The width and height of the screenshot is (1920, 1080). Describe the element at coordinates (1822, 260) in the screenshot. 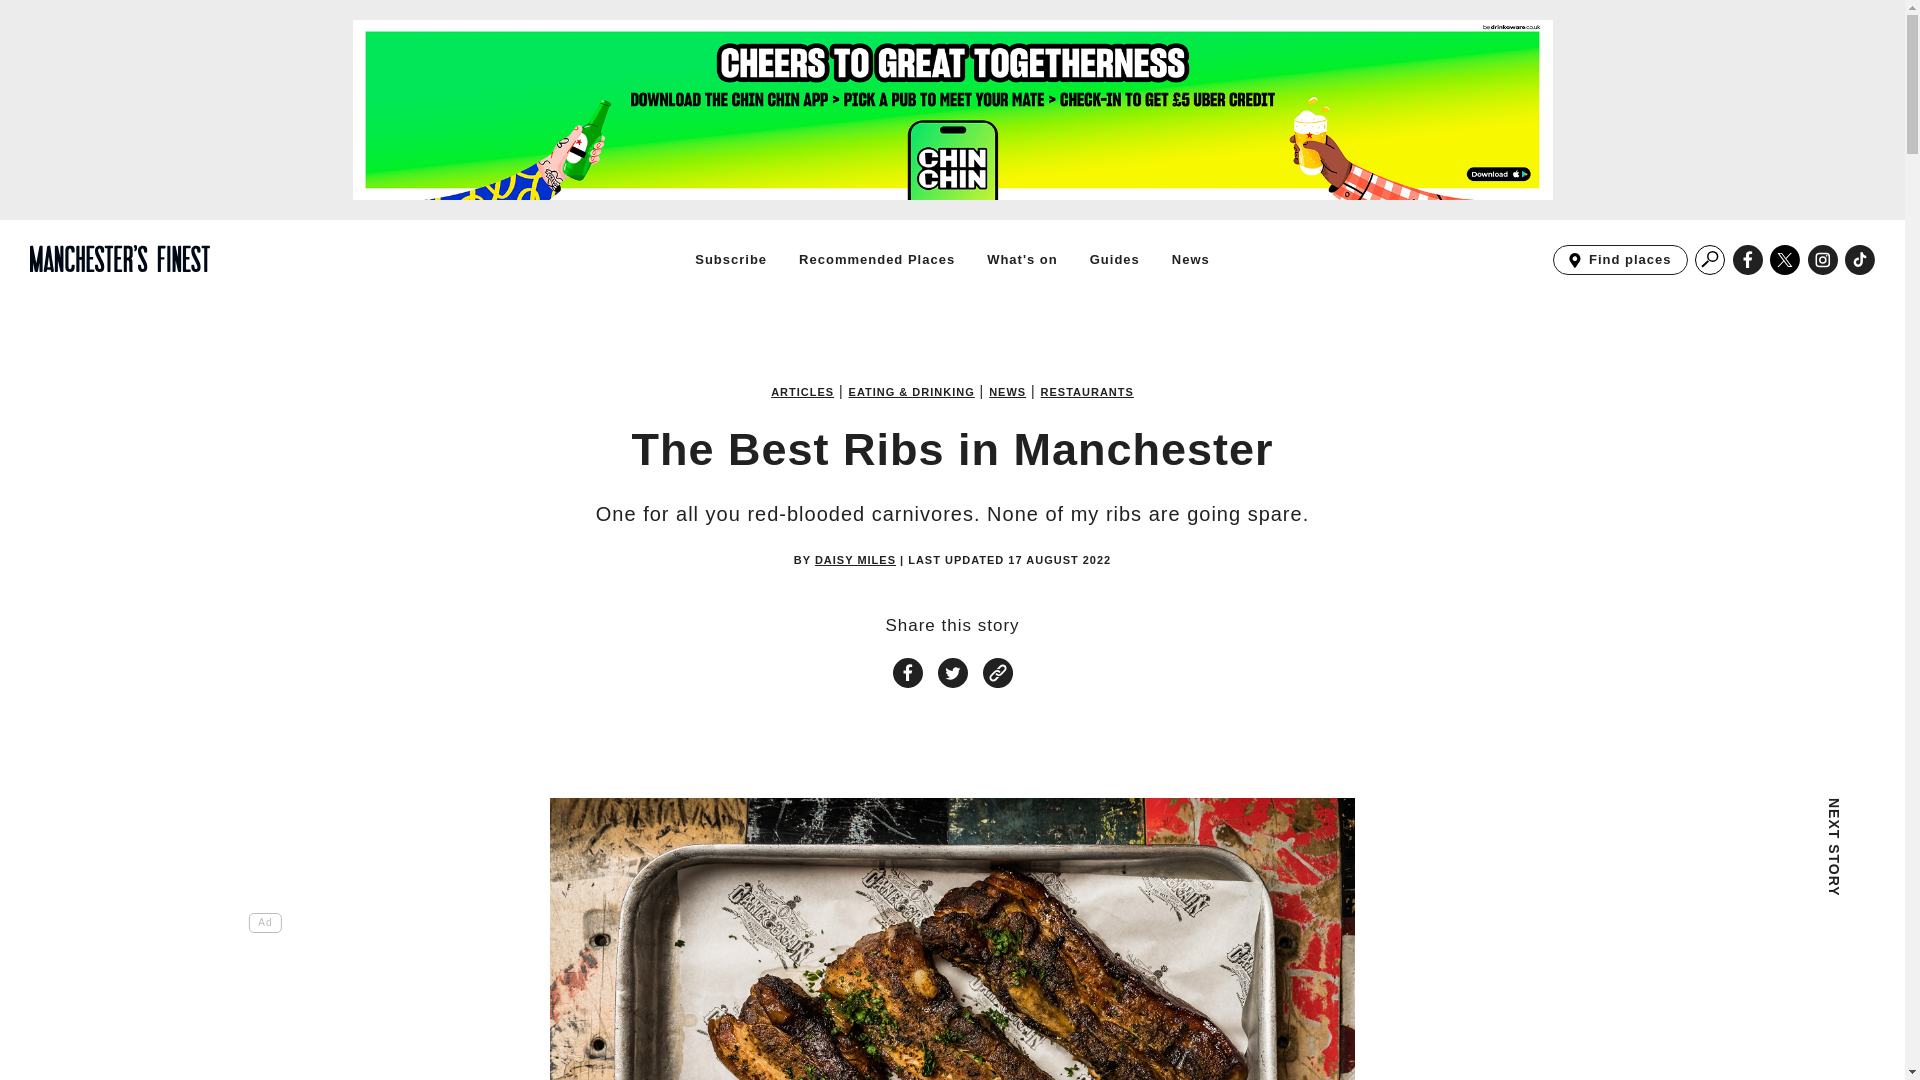

I see `Go to Manchester's Finest Instagram profile` at that location.